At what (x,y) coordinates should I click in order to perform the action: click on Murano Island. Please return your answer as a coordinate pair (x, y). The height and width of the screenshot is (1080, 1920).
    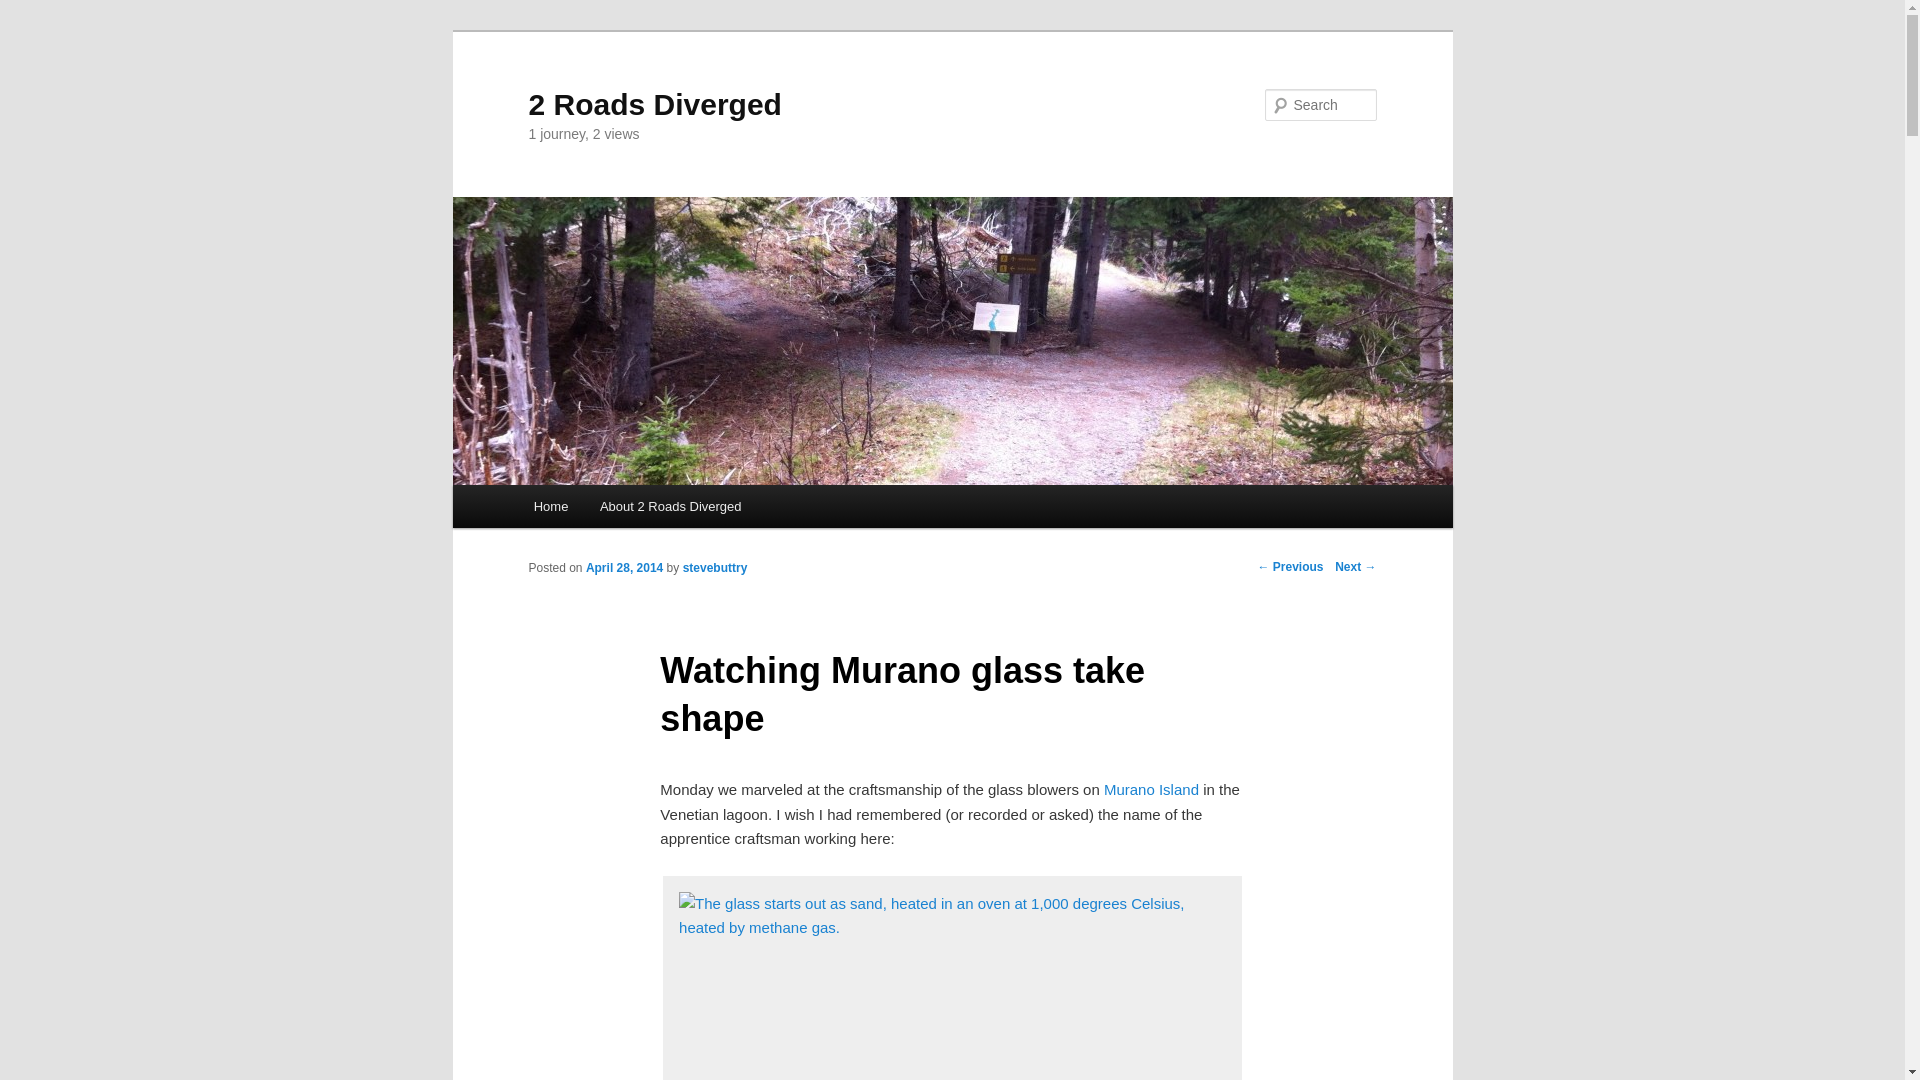
    Looking at the image, I should click on (1152, 790).